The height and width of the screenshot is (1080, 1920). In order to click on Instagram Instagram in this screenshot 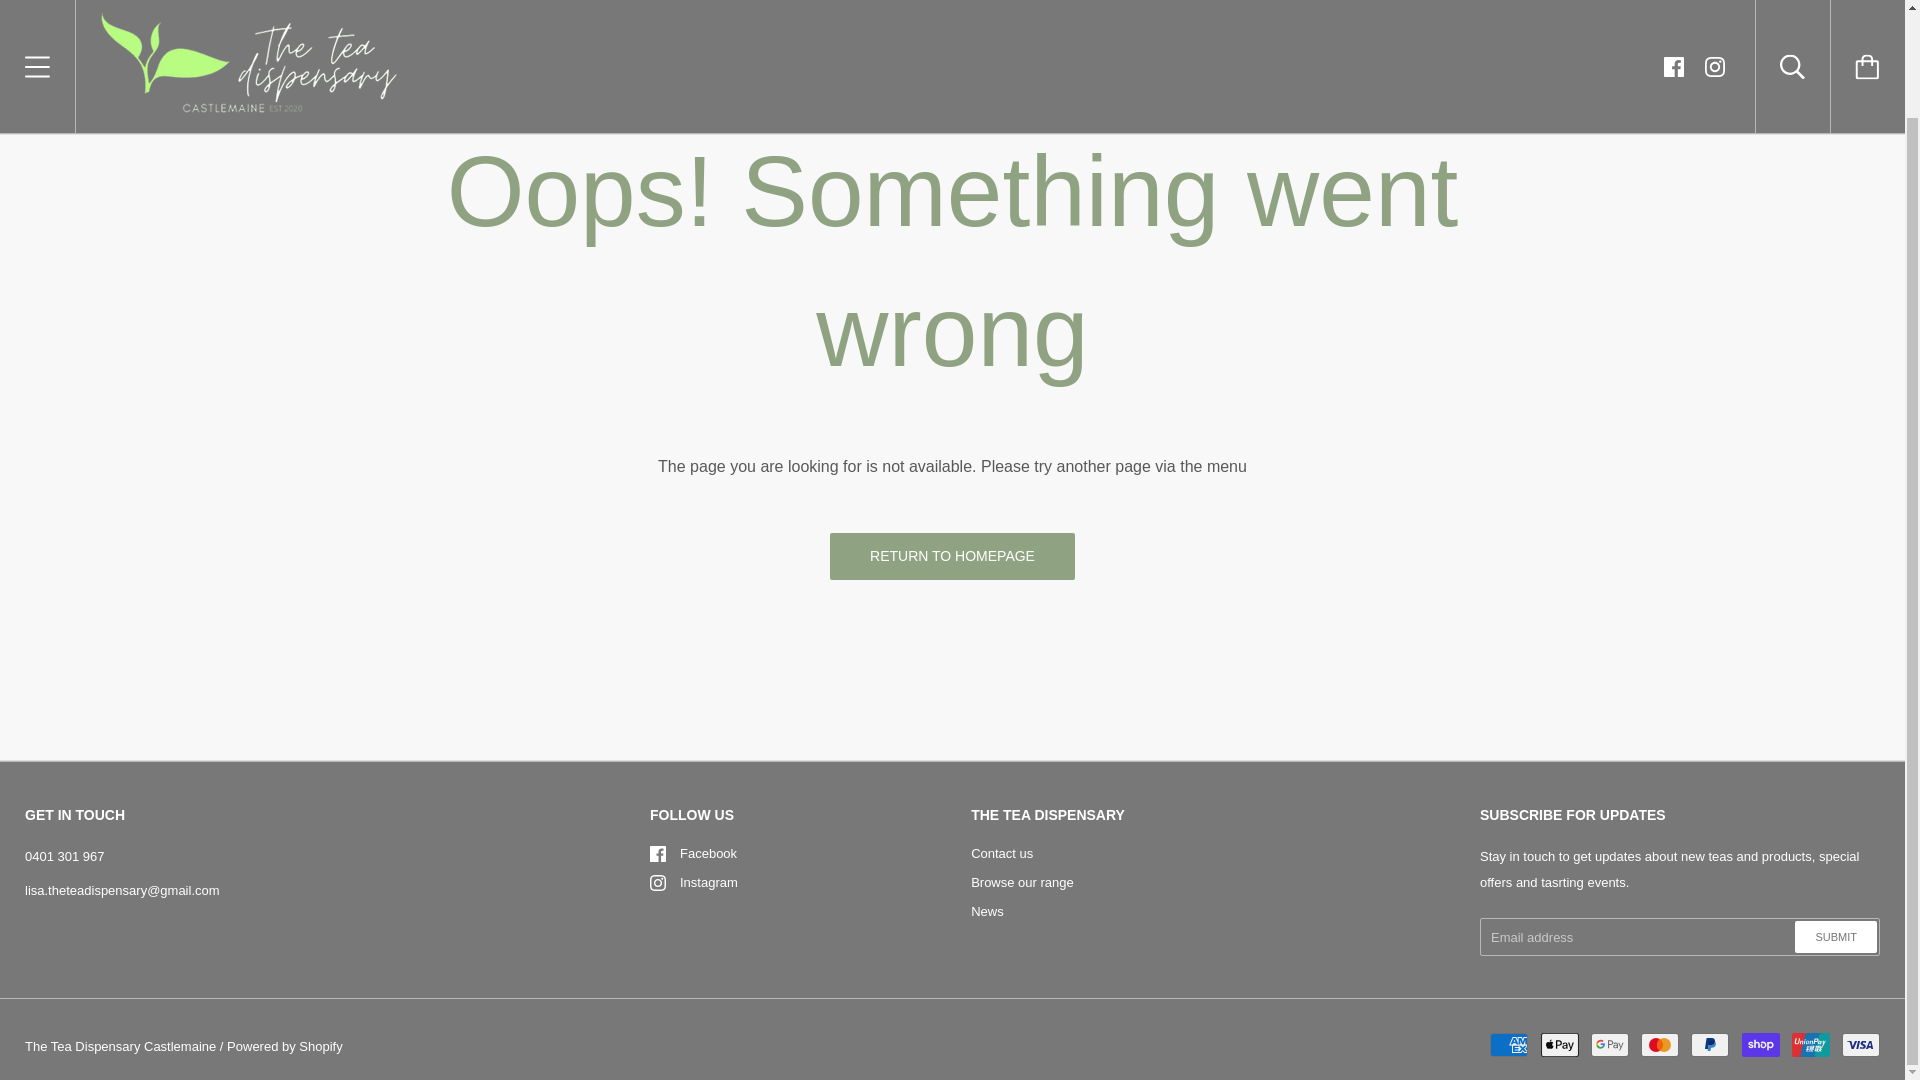, I will do `click(694, 882)`.